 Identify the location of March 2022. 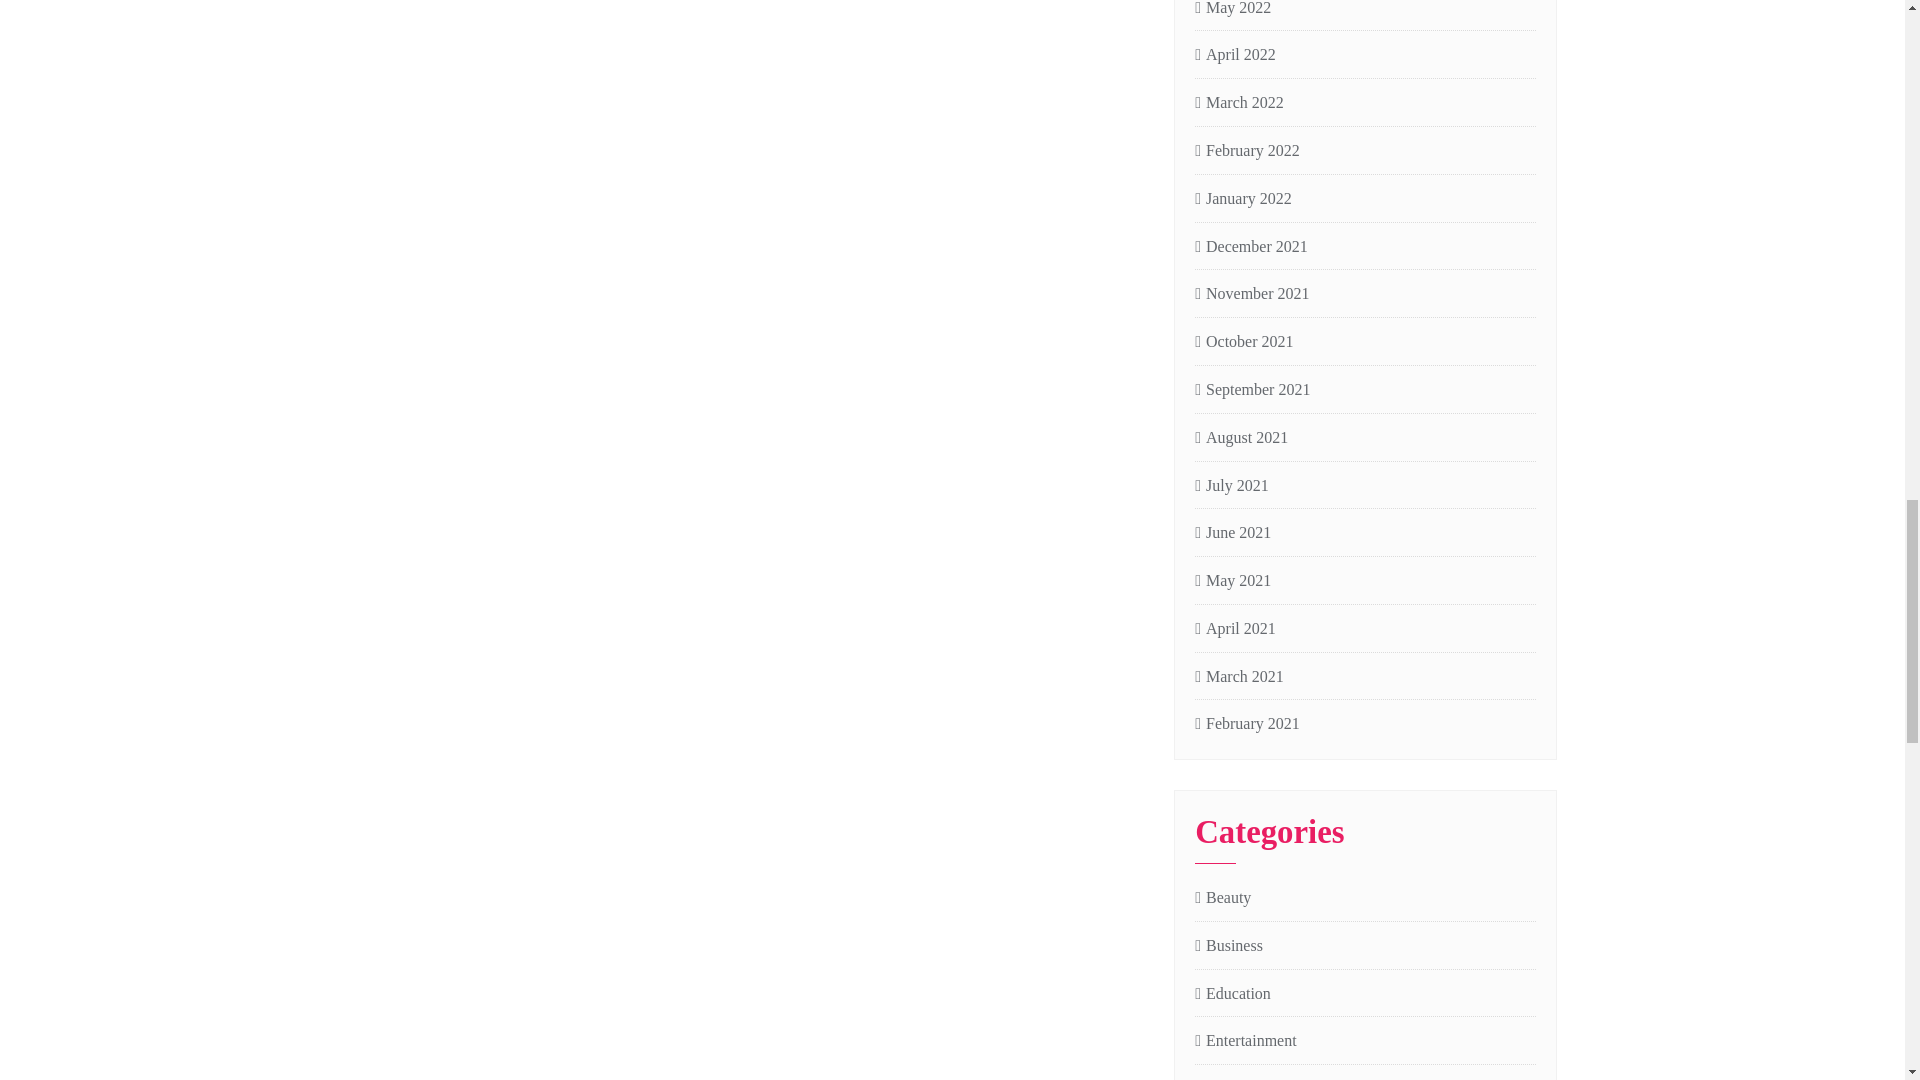
(1239, 102).